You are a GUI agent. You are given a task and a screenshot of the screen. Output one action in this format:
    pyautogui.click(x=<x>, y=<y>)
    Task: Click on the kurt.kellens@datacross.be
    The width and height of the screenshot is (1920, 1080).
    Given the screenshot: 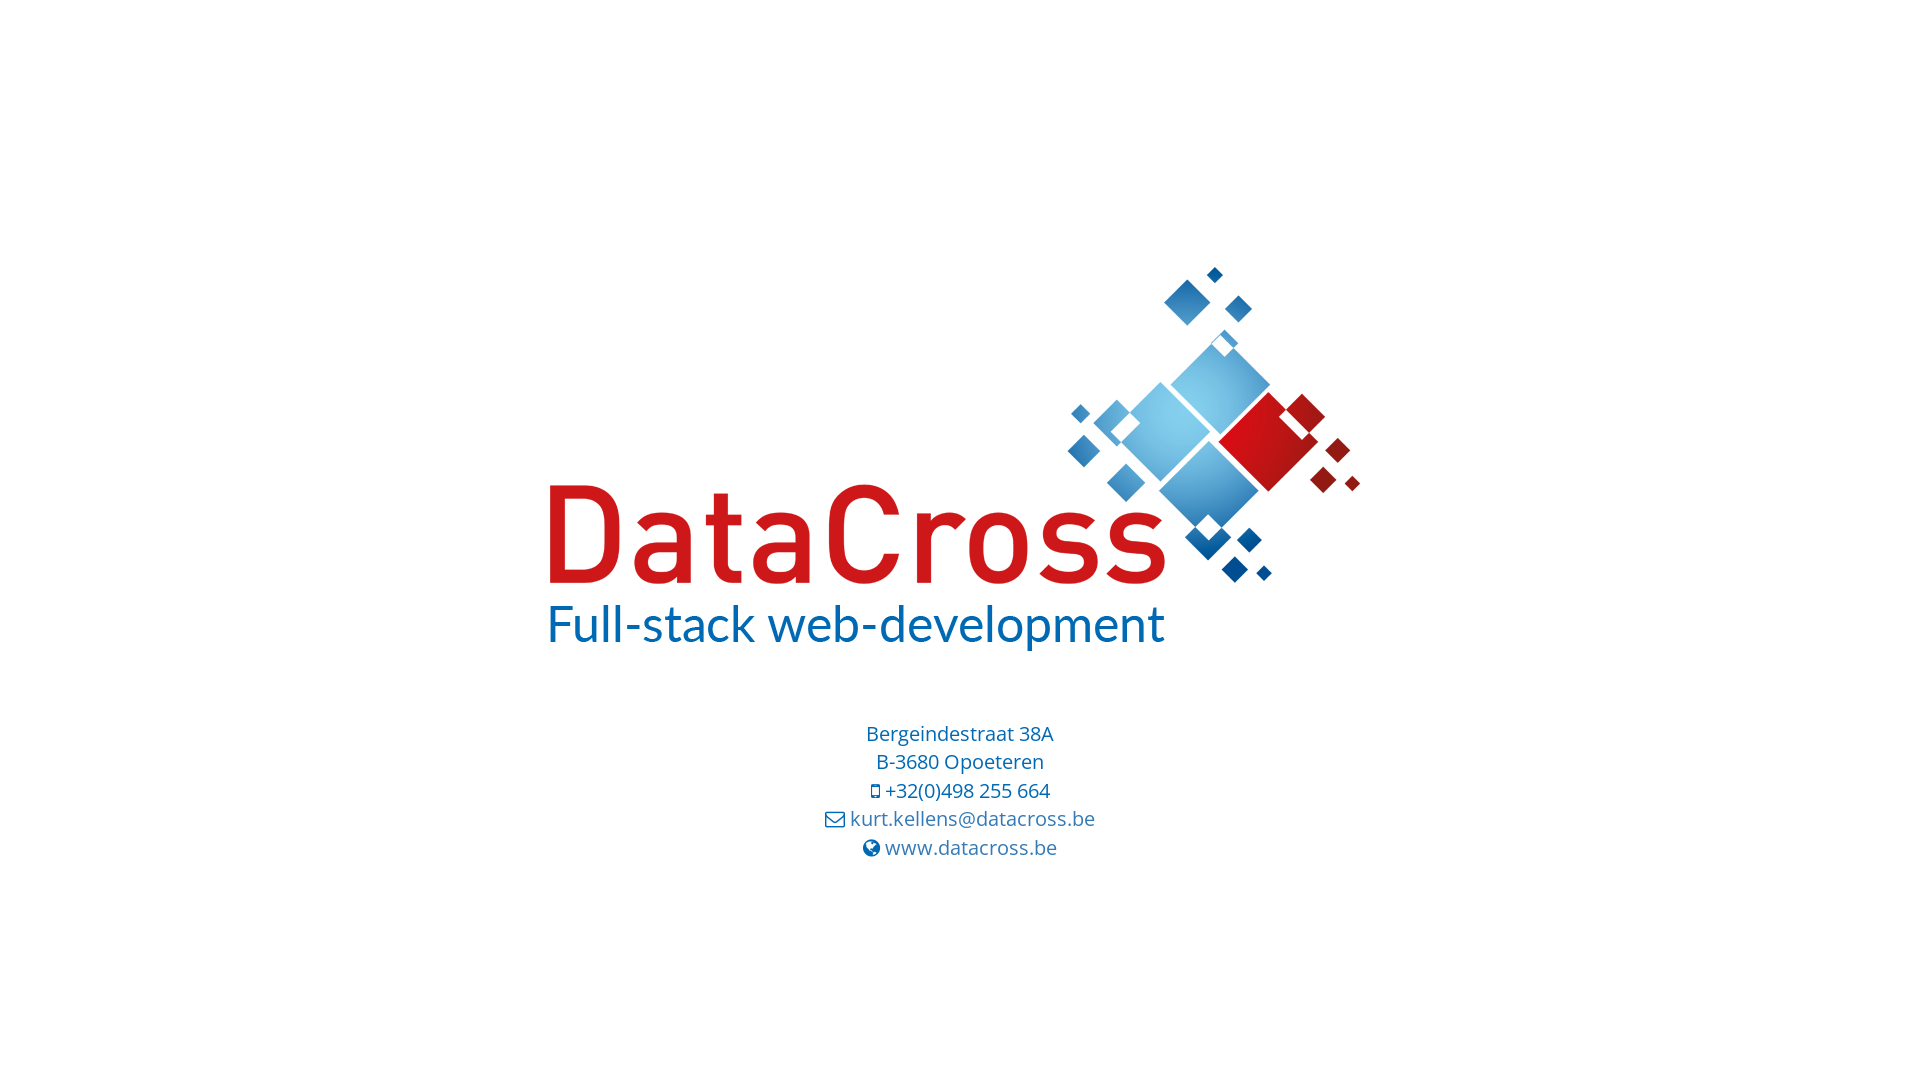 What is the action you would take?
    pyautogui.click(x=972, y=818)
    